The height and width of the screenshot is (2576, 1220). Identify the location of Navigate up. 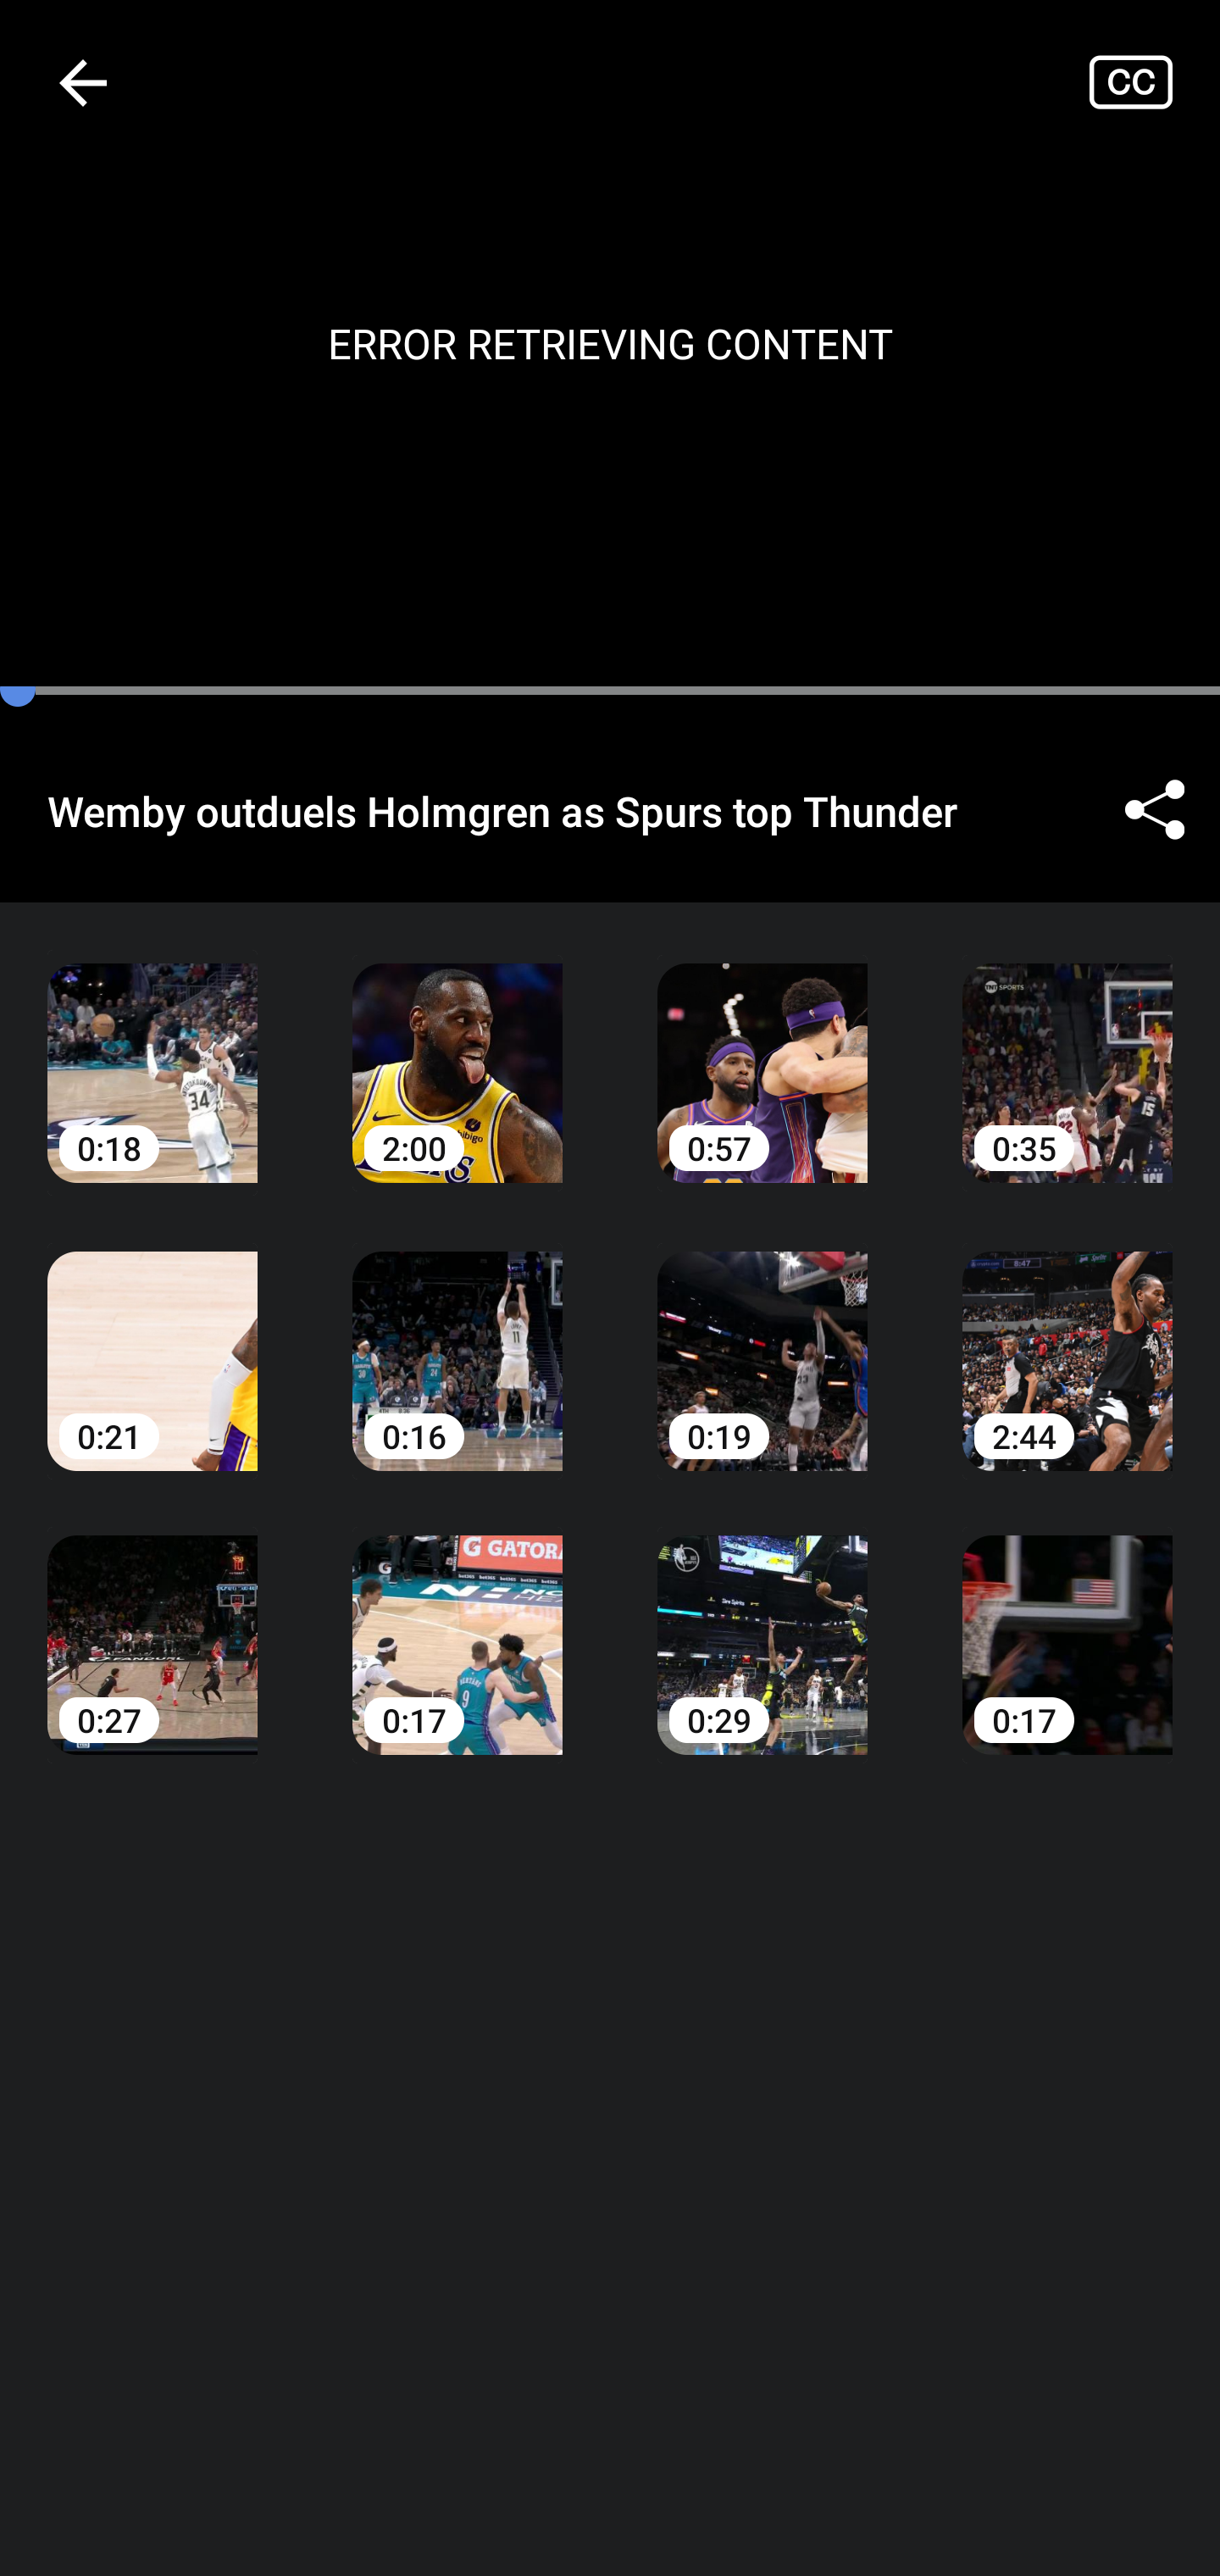
(83, 82).